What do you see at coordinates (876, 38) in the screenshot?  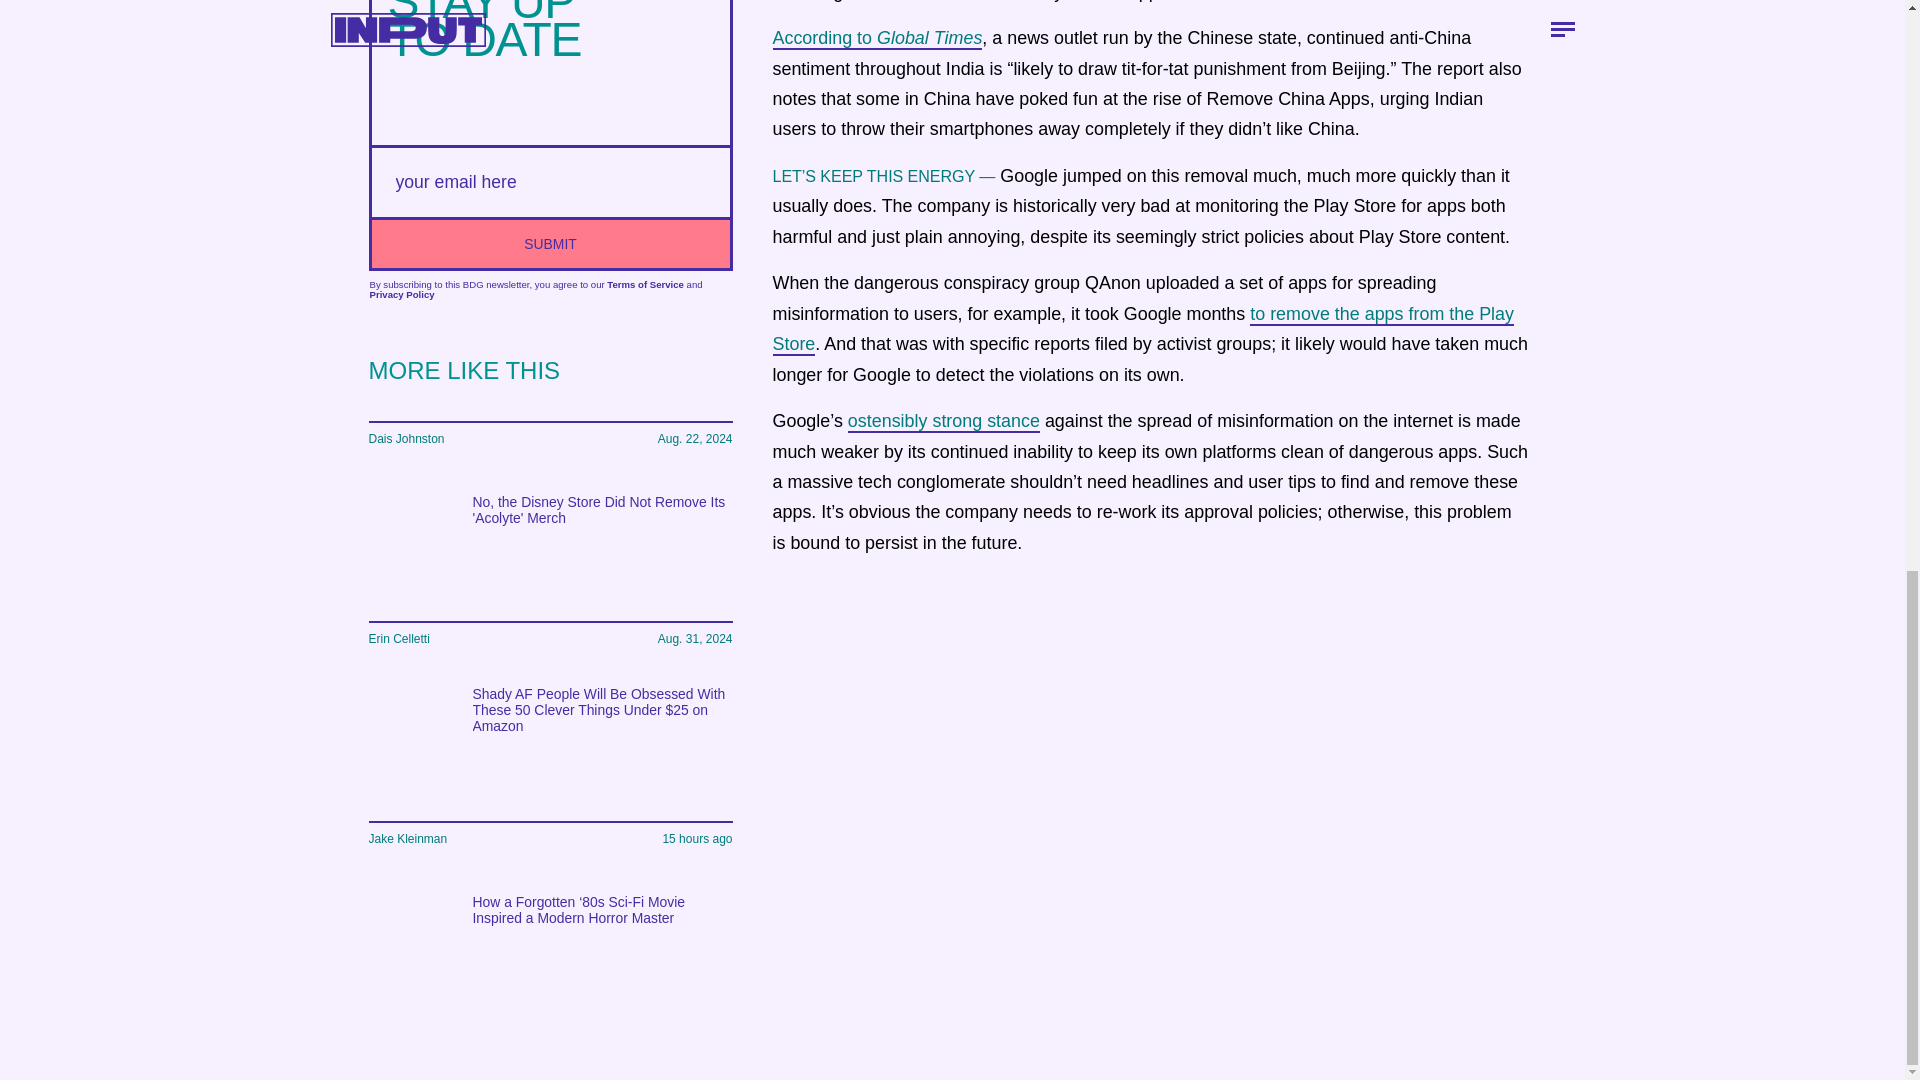 I see `According to Global Times` at bounding box center [876, 38].